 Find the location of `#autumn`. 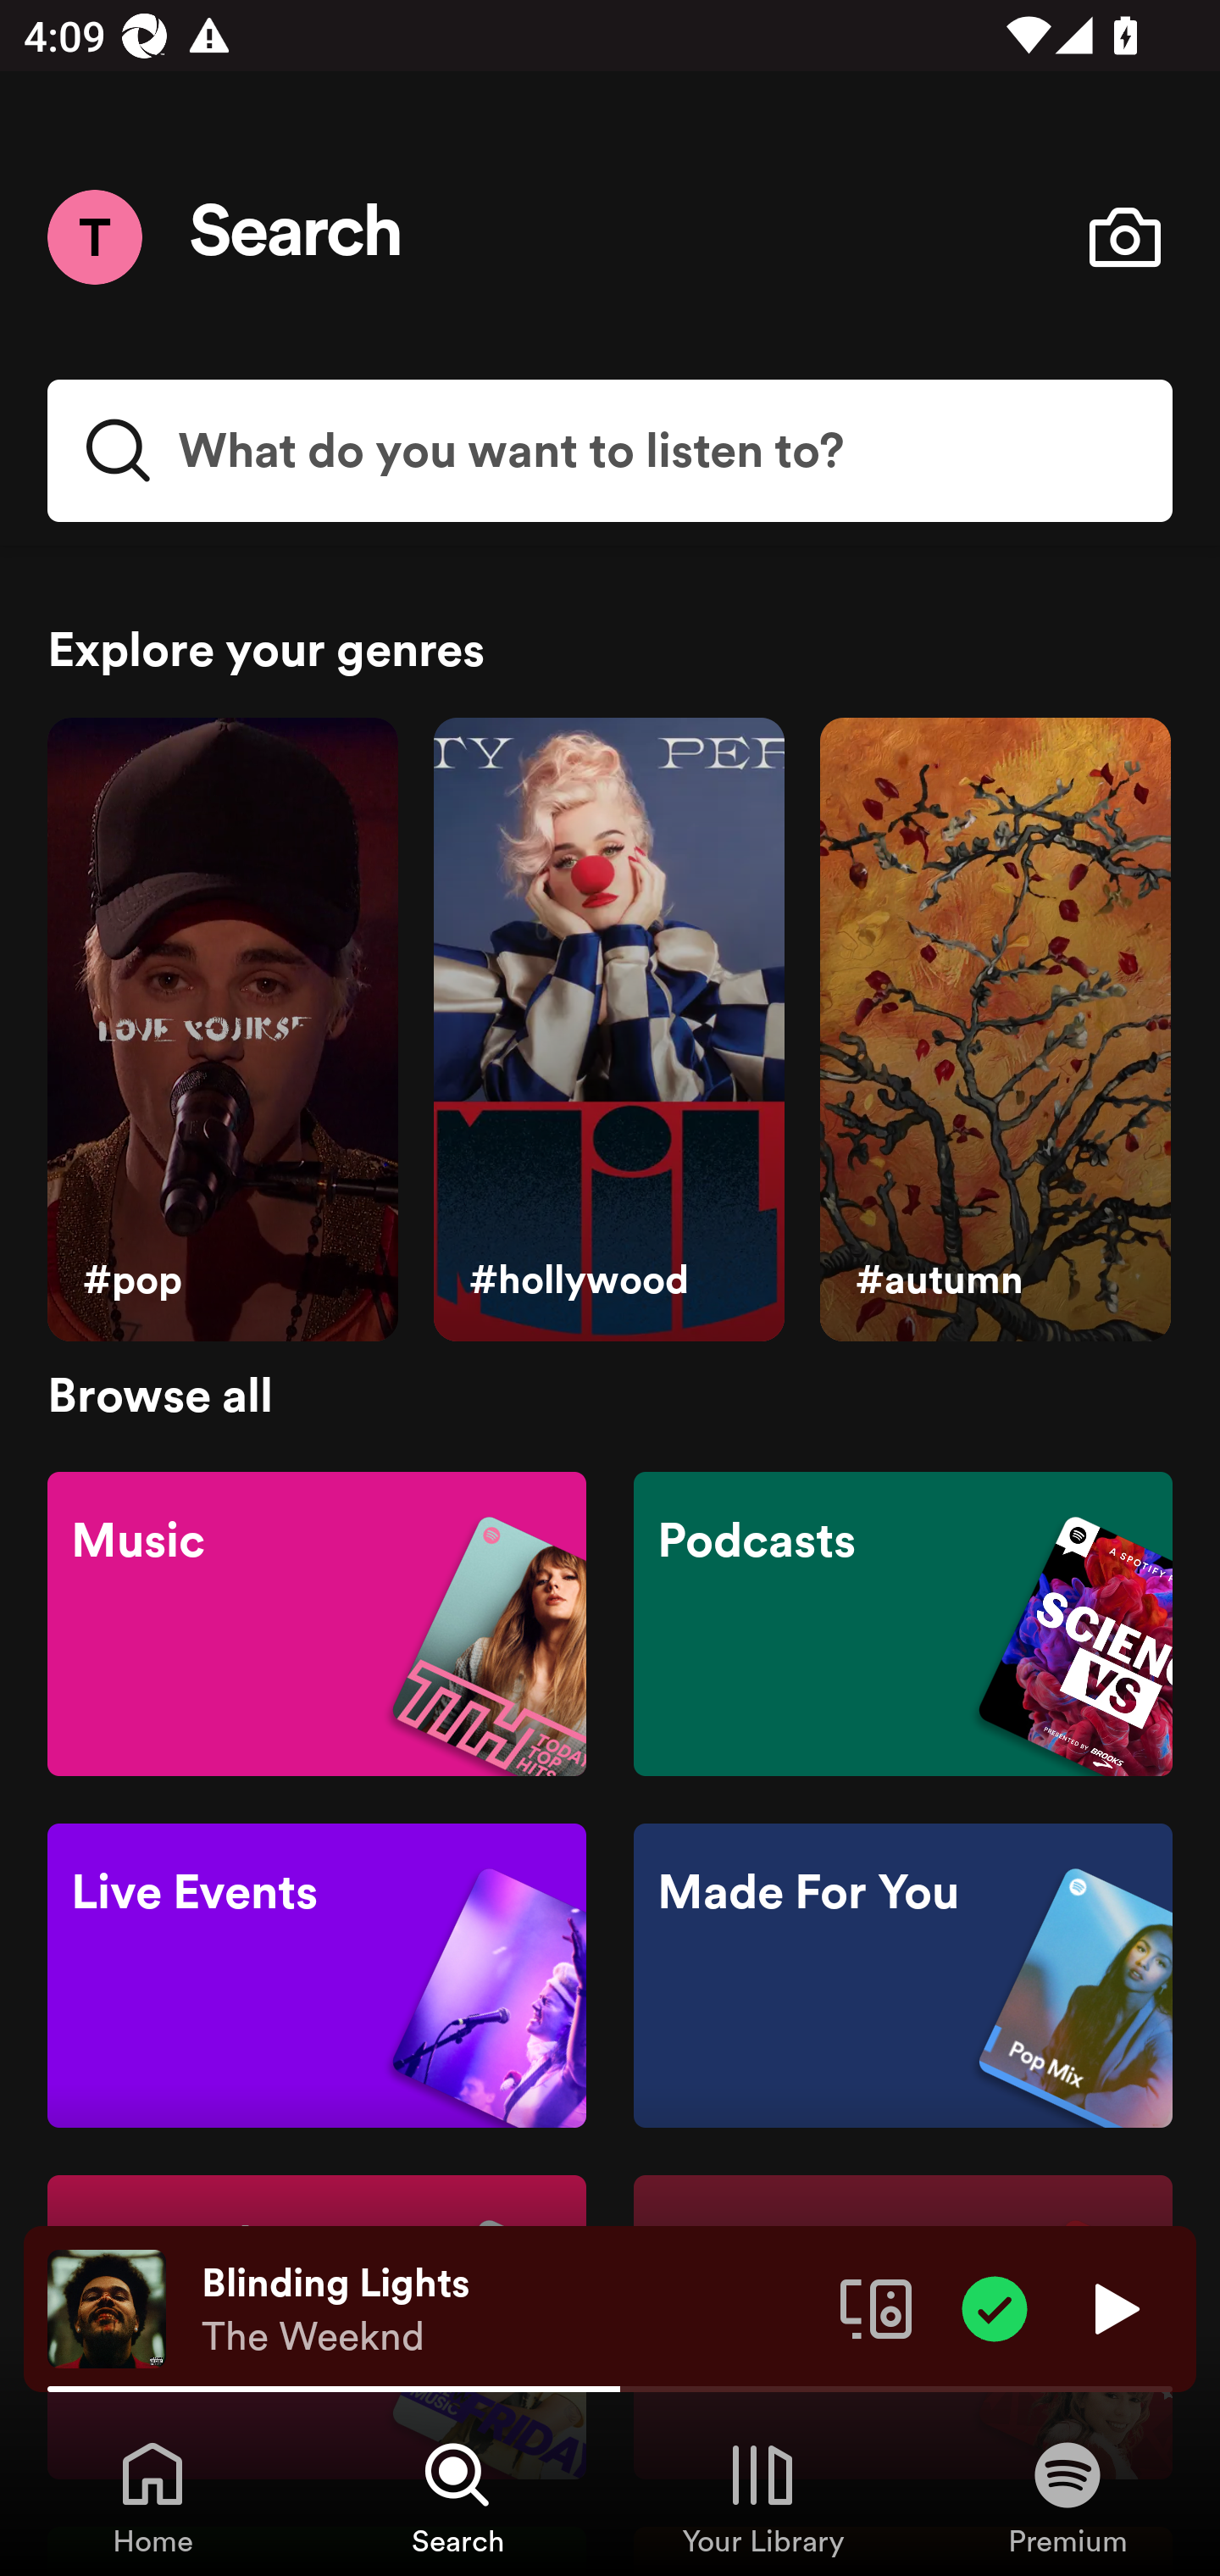

#autumn is located at coordinates (995, 1030).